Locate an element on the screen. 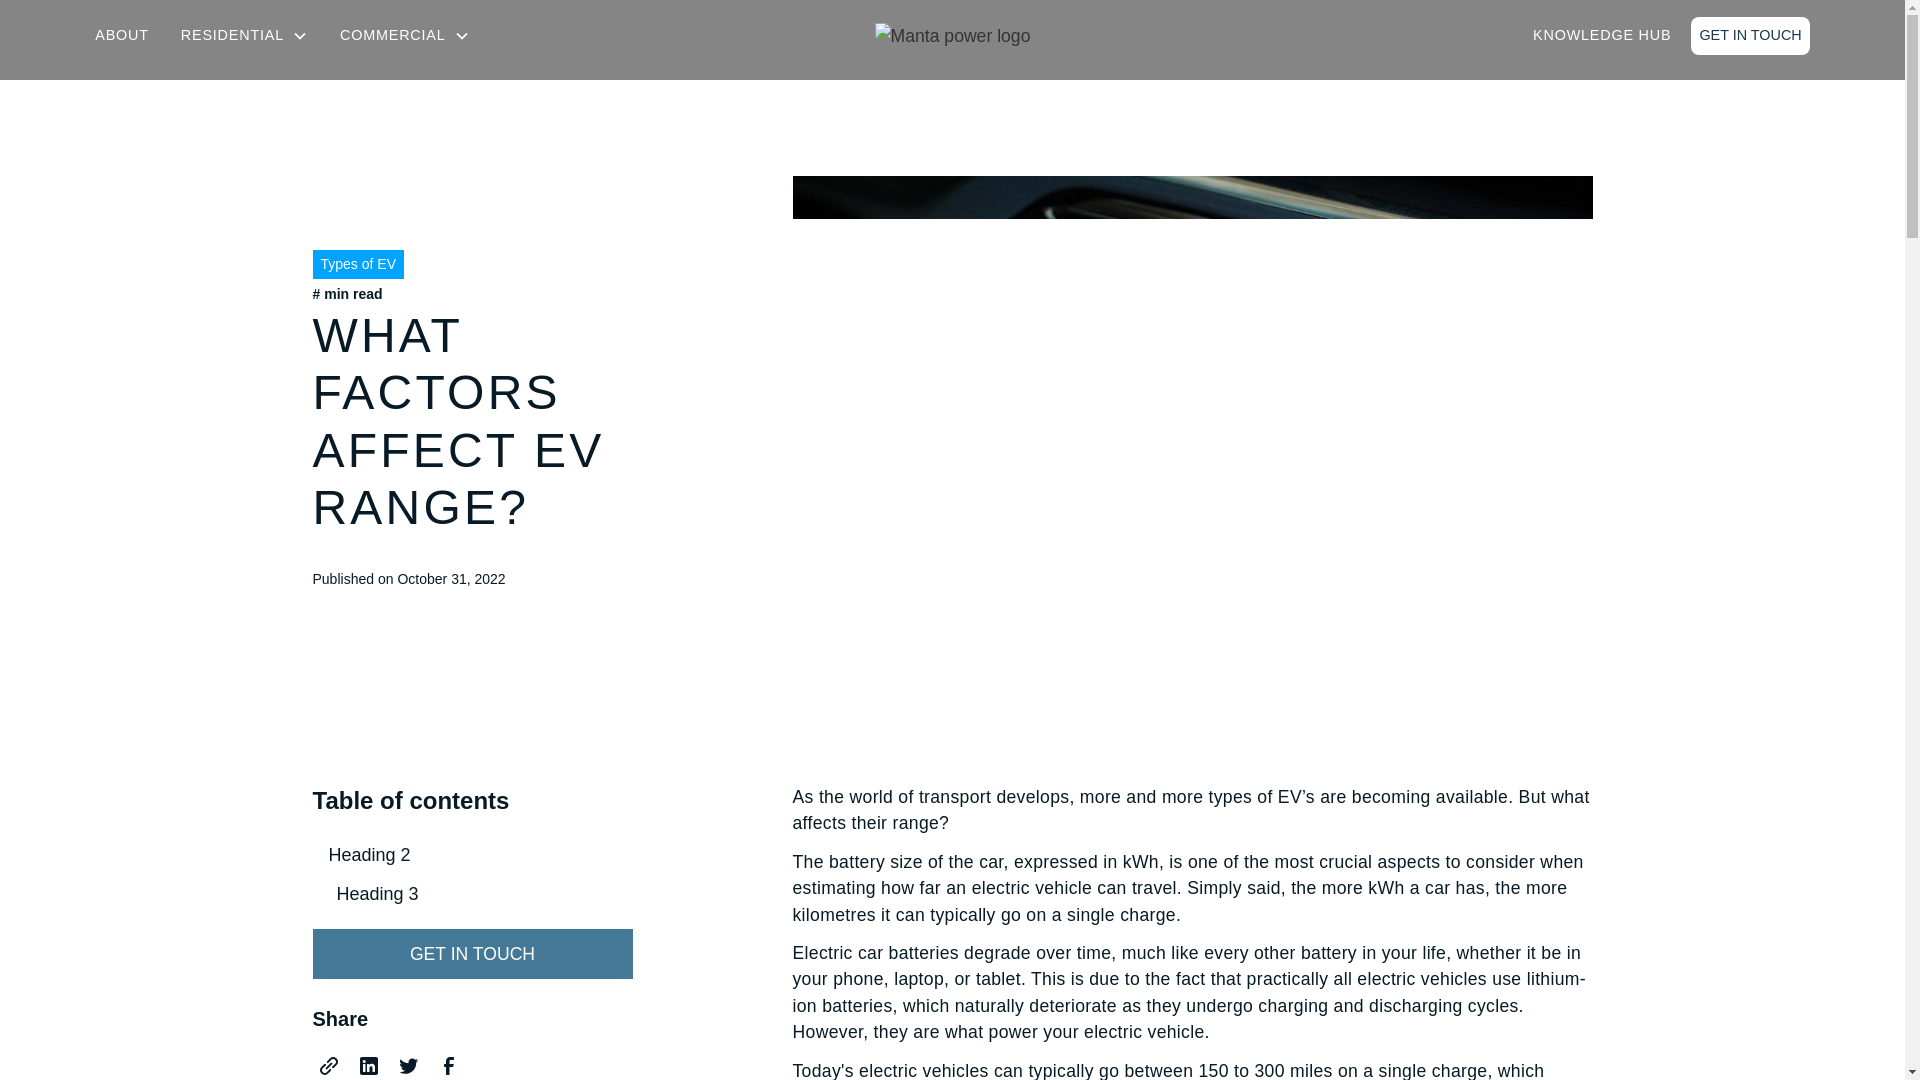  ABOUT is located at coordinates (122, 36).